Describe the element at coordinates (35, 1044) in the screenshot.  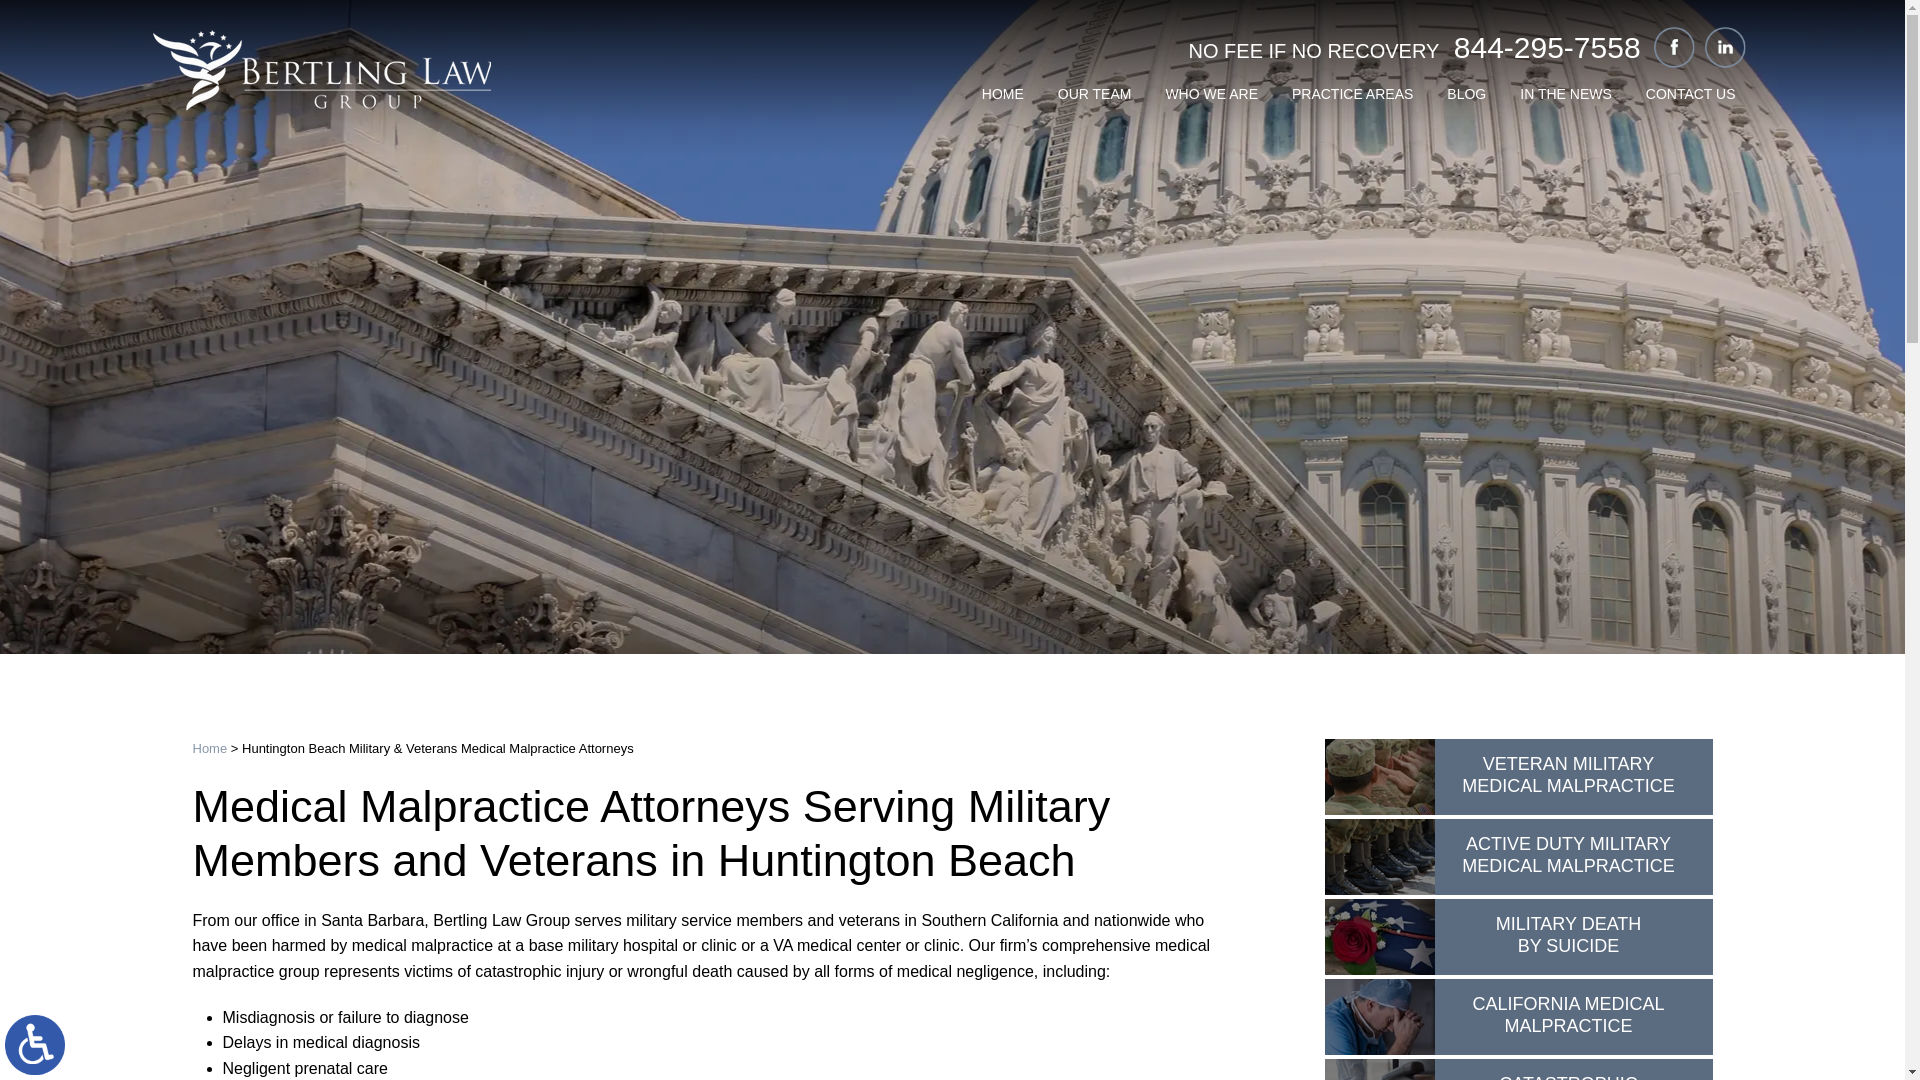
I see `Switch to ADA Accessible Theme` at that location.